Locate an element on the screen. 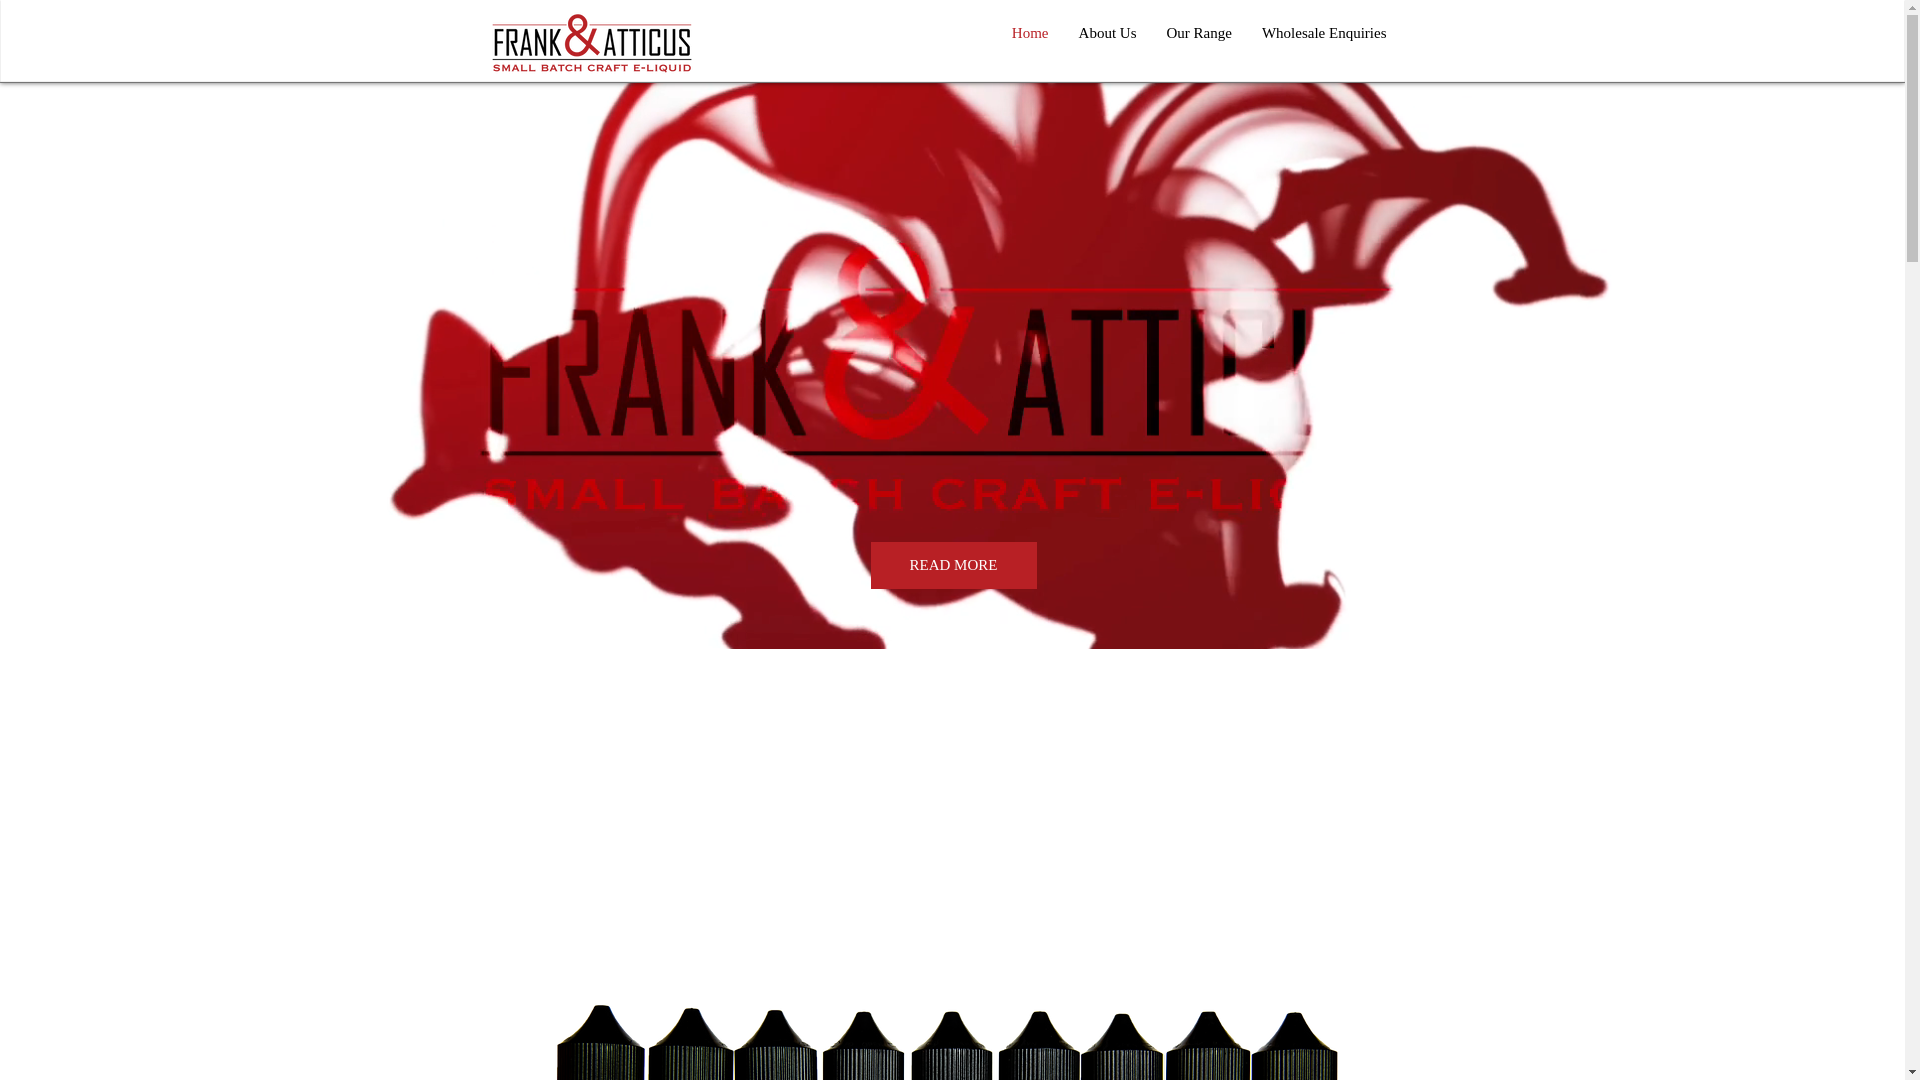 Image resolution: width=1920 pixels, height=1080 pixels. Wholesale Enquiries is located at coordinates (1324, 34).